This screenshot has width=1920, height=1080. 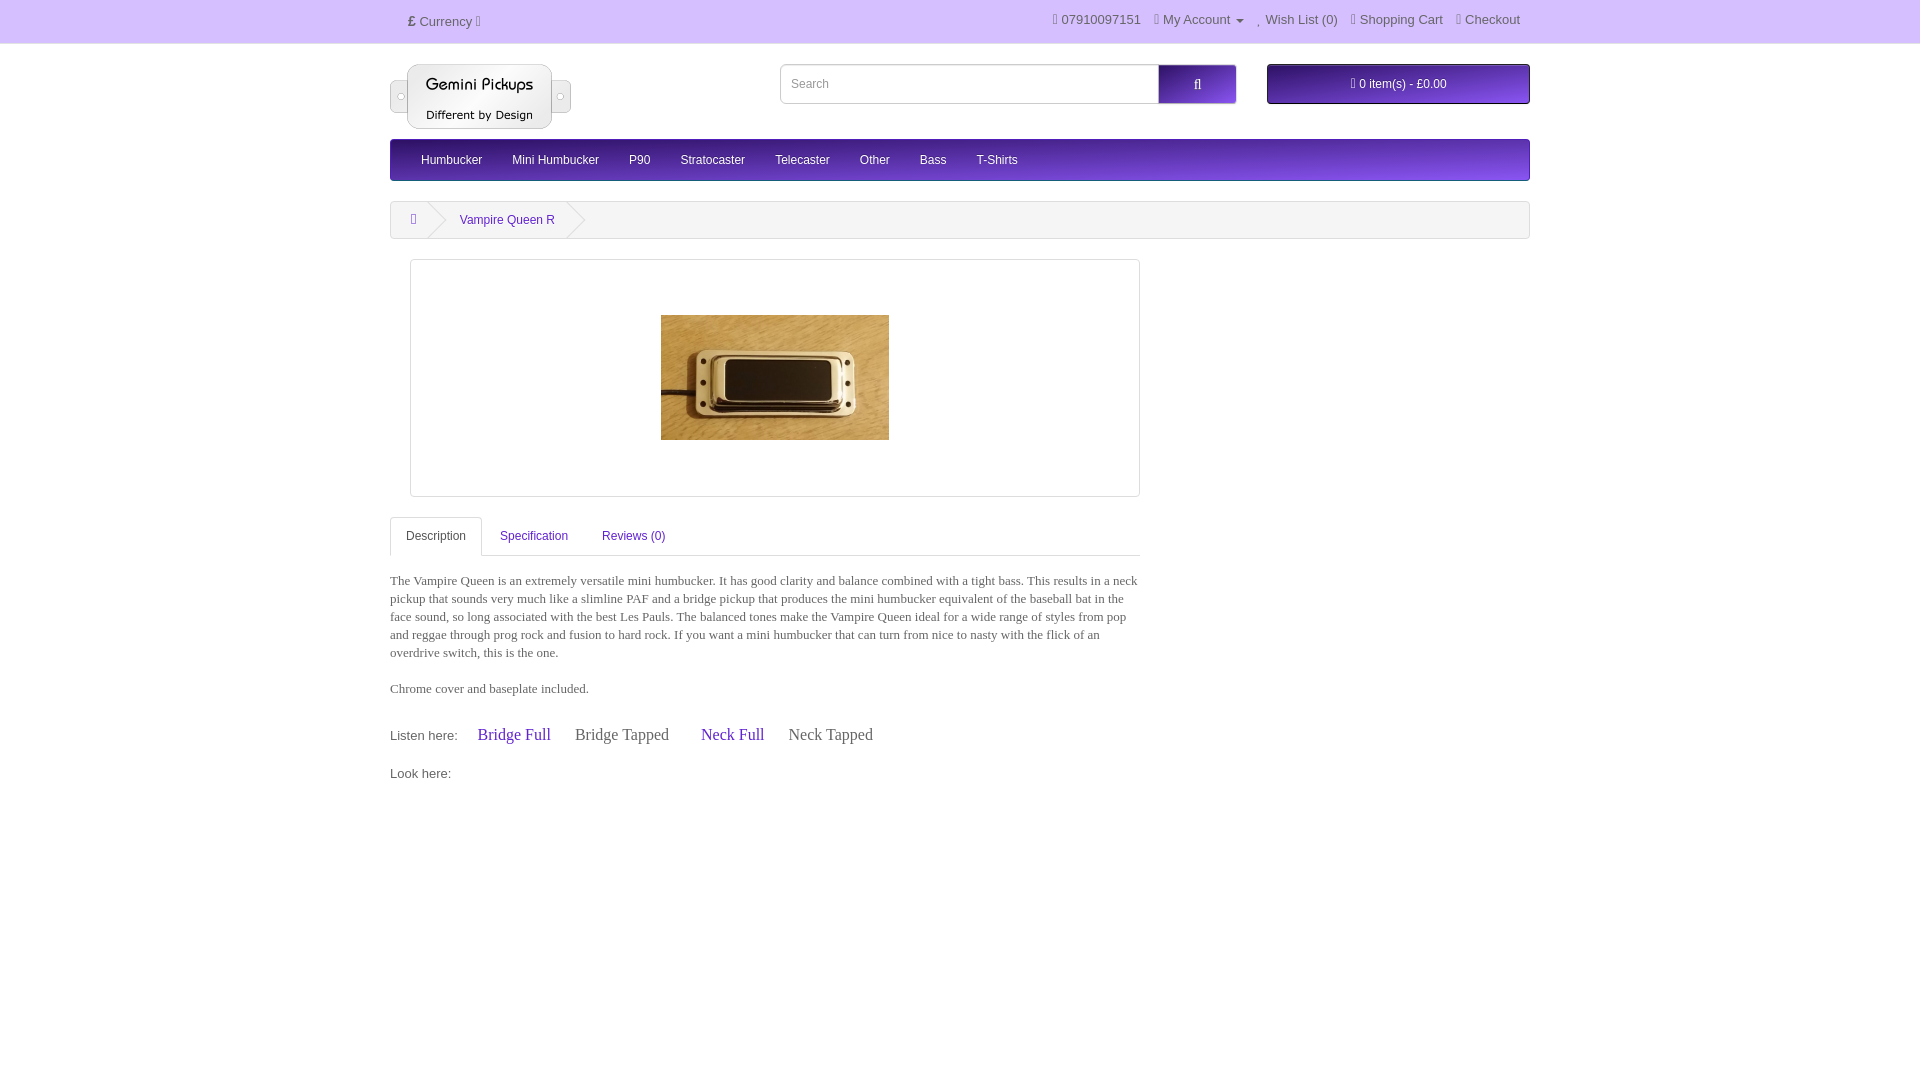 What do you see at coordinates (1488, 19) in the screenshot?
I see `Checkout` at bounding box center [1488, 19].